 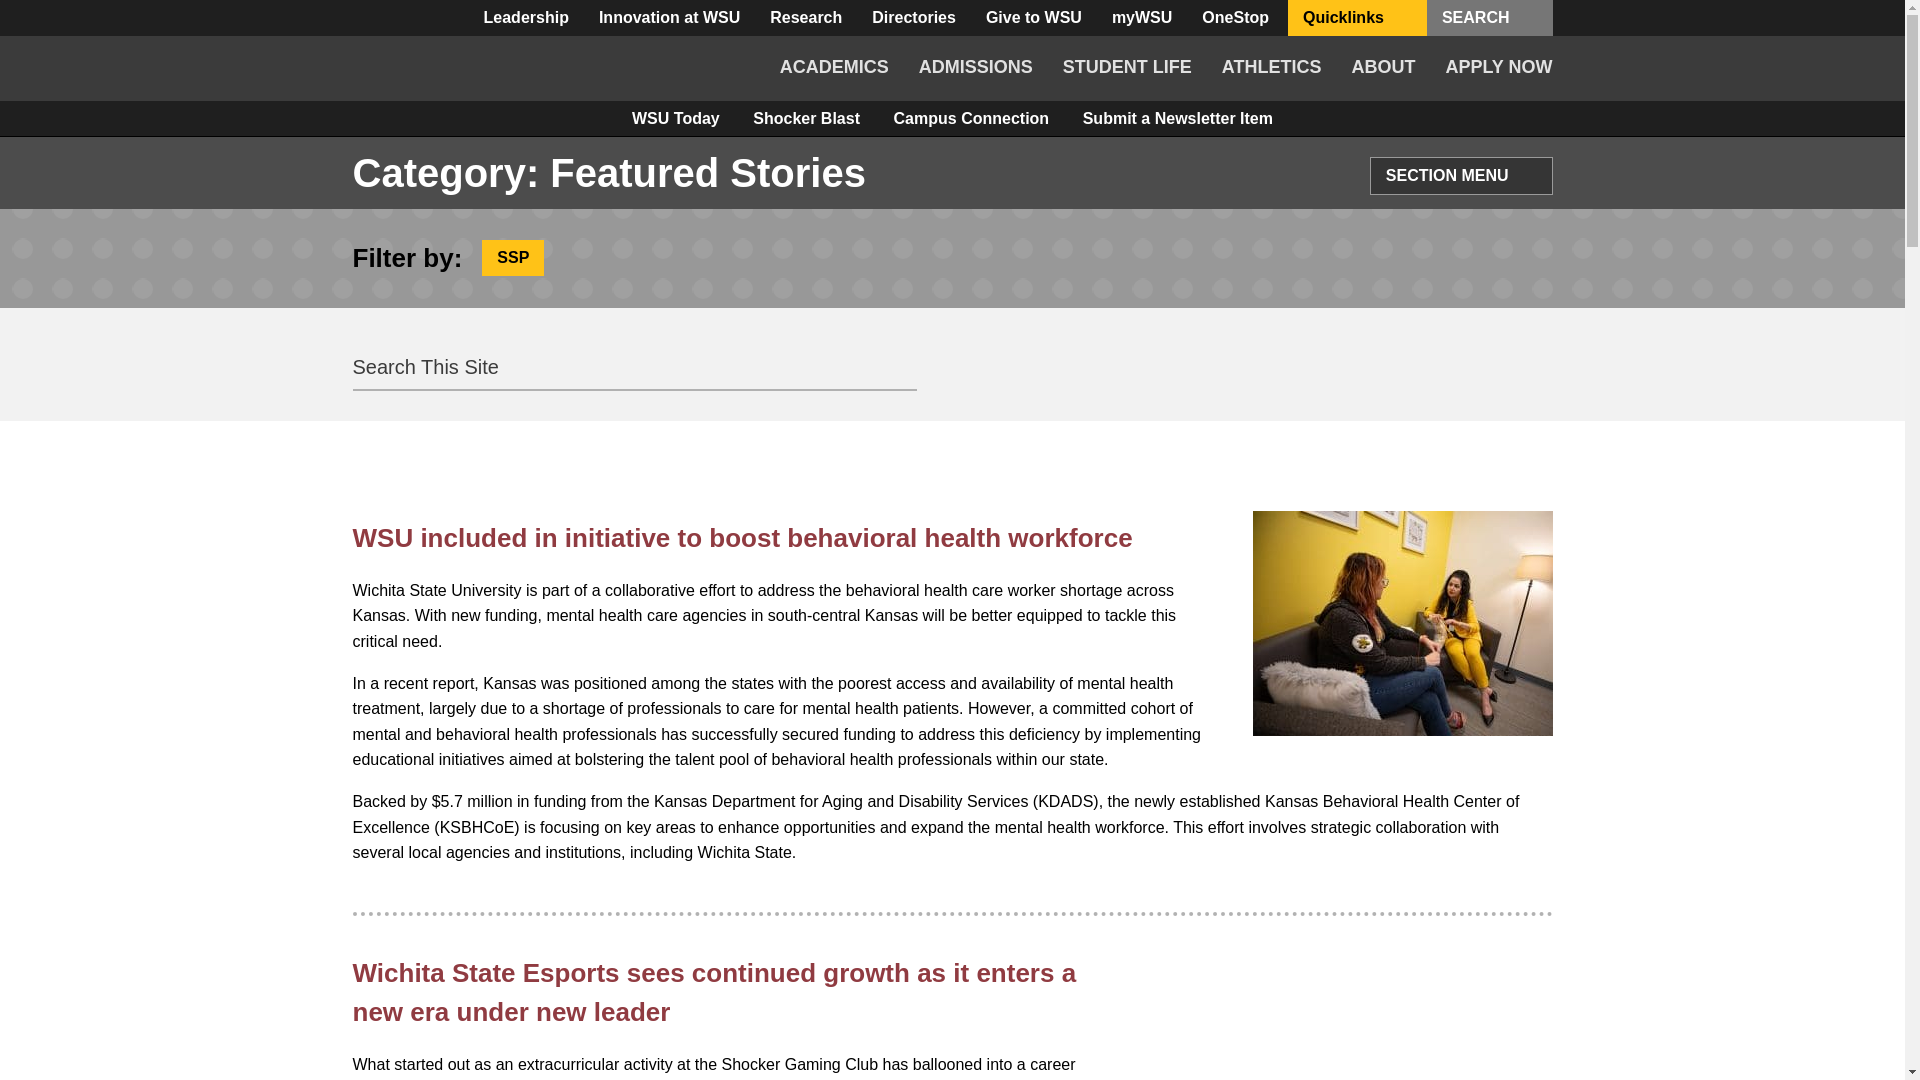 I want to click on OneStop, so click(x=1235, y=18).